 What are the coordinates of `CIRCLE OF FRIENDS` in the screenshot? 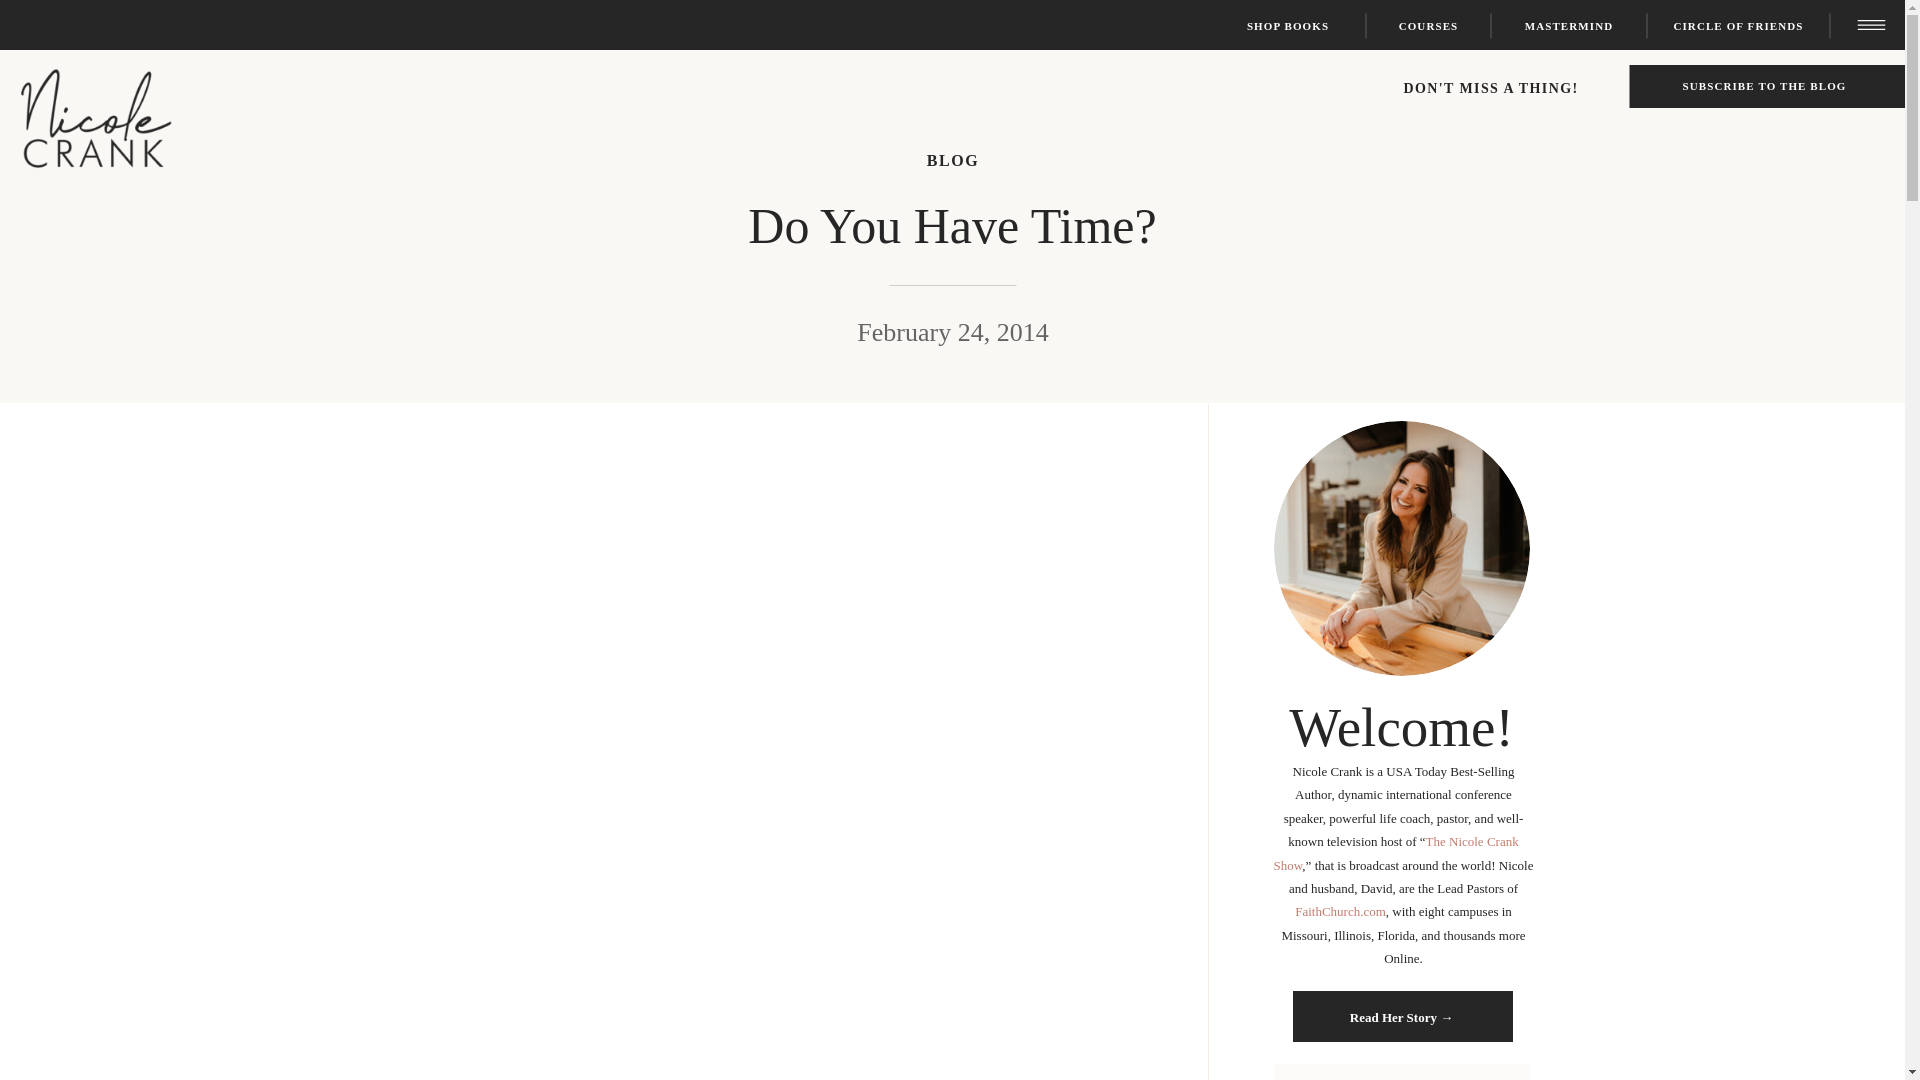 It's located at (1738, 26).